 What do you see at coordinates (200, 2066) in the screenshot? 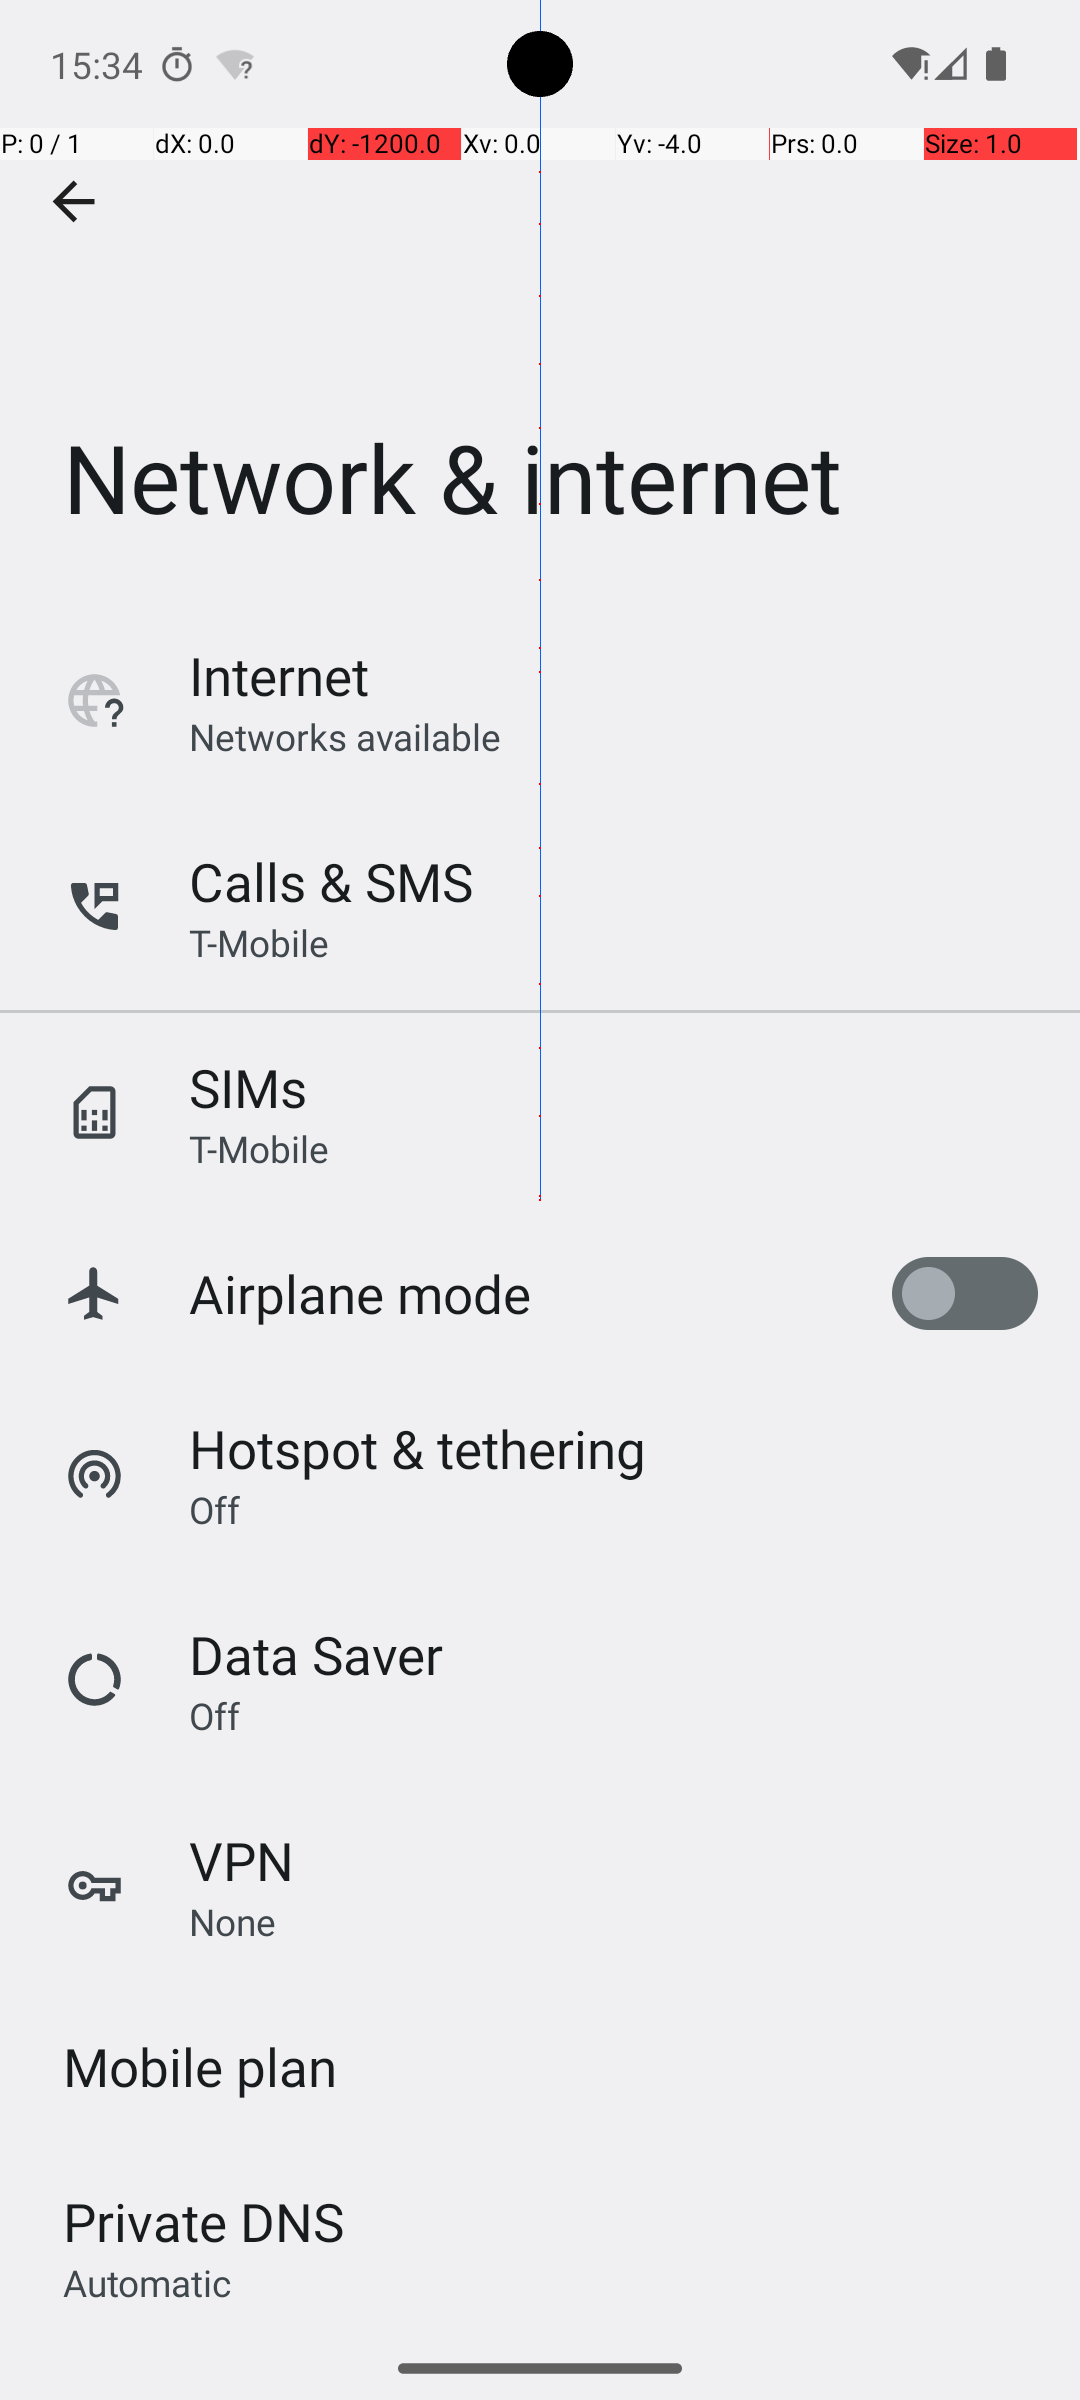
I see `Mobile plan` at bounding box center [200, 2066].